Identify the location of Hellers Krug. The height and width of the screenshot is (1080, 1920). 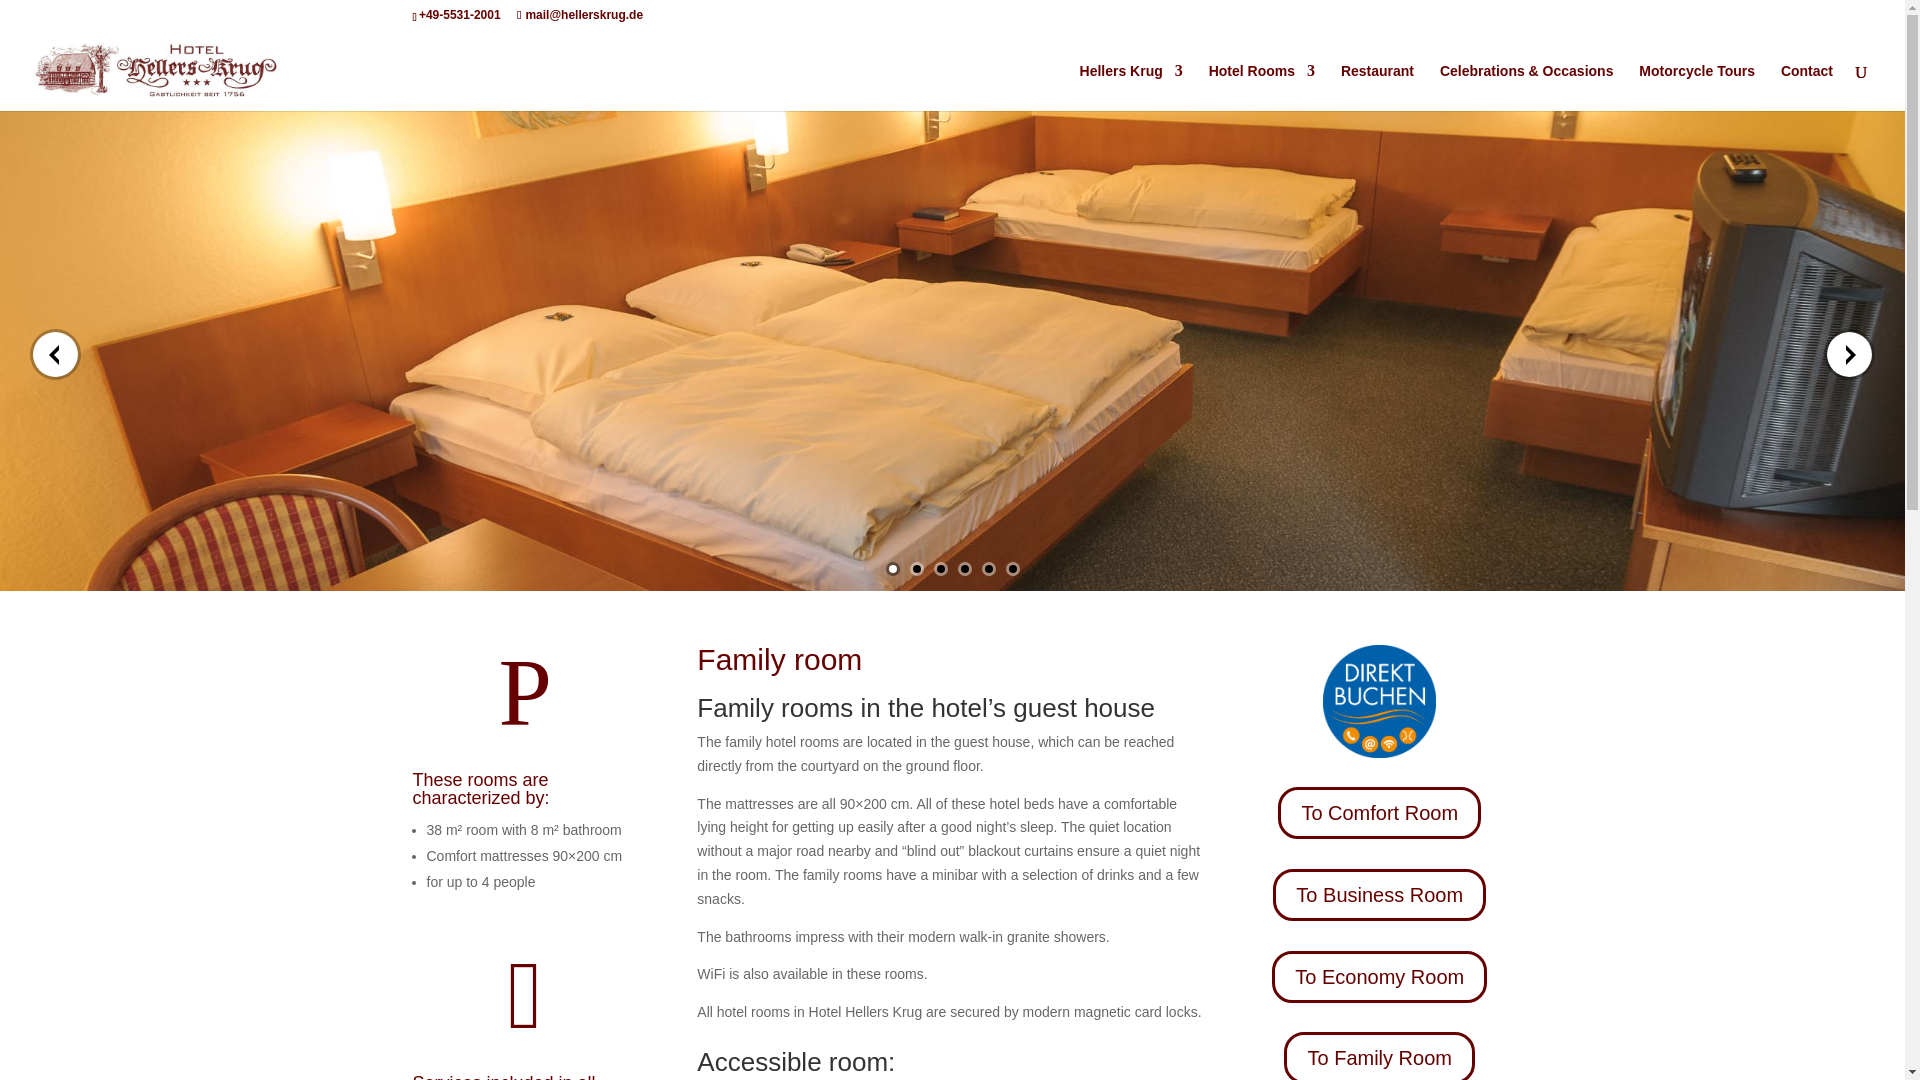
(1130, 87).